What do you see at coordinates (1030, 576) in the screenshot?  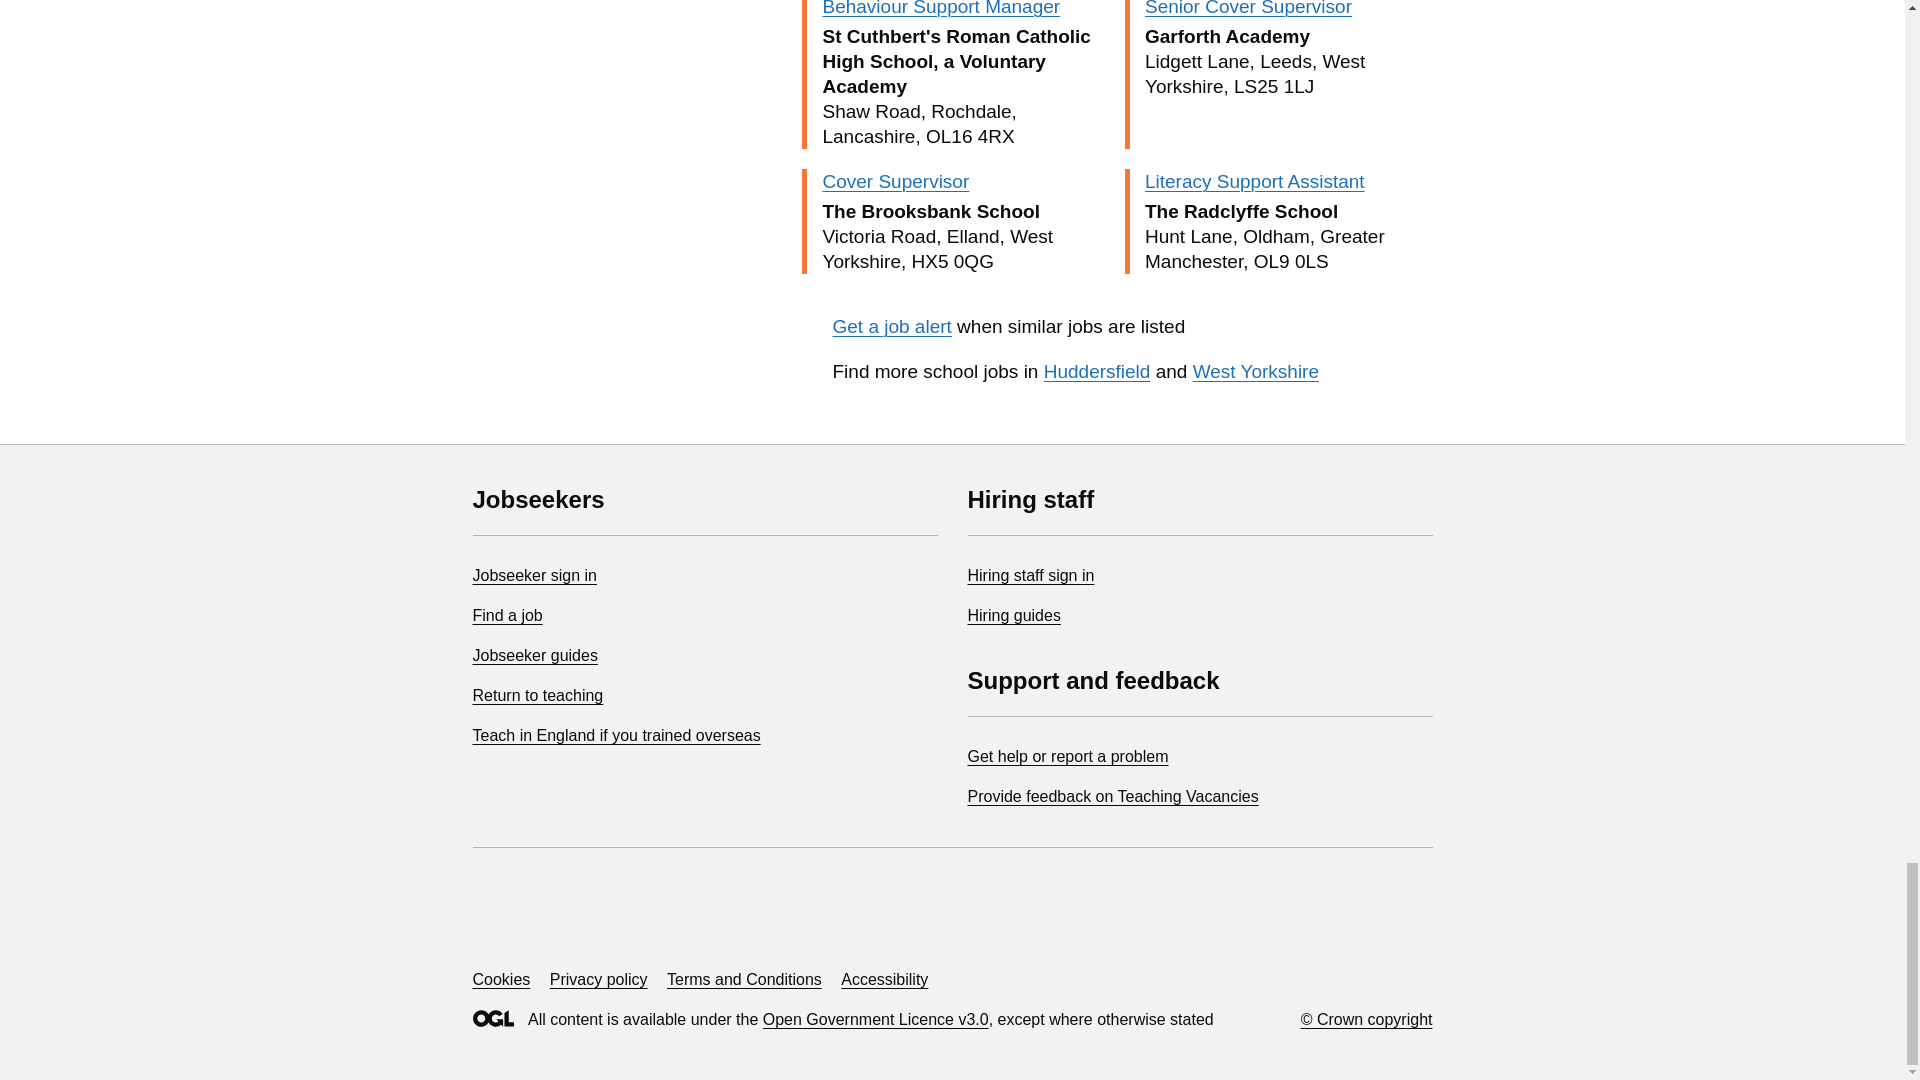 I see `Hiring staff sign in` at bounding box center [1030, 576].